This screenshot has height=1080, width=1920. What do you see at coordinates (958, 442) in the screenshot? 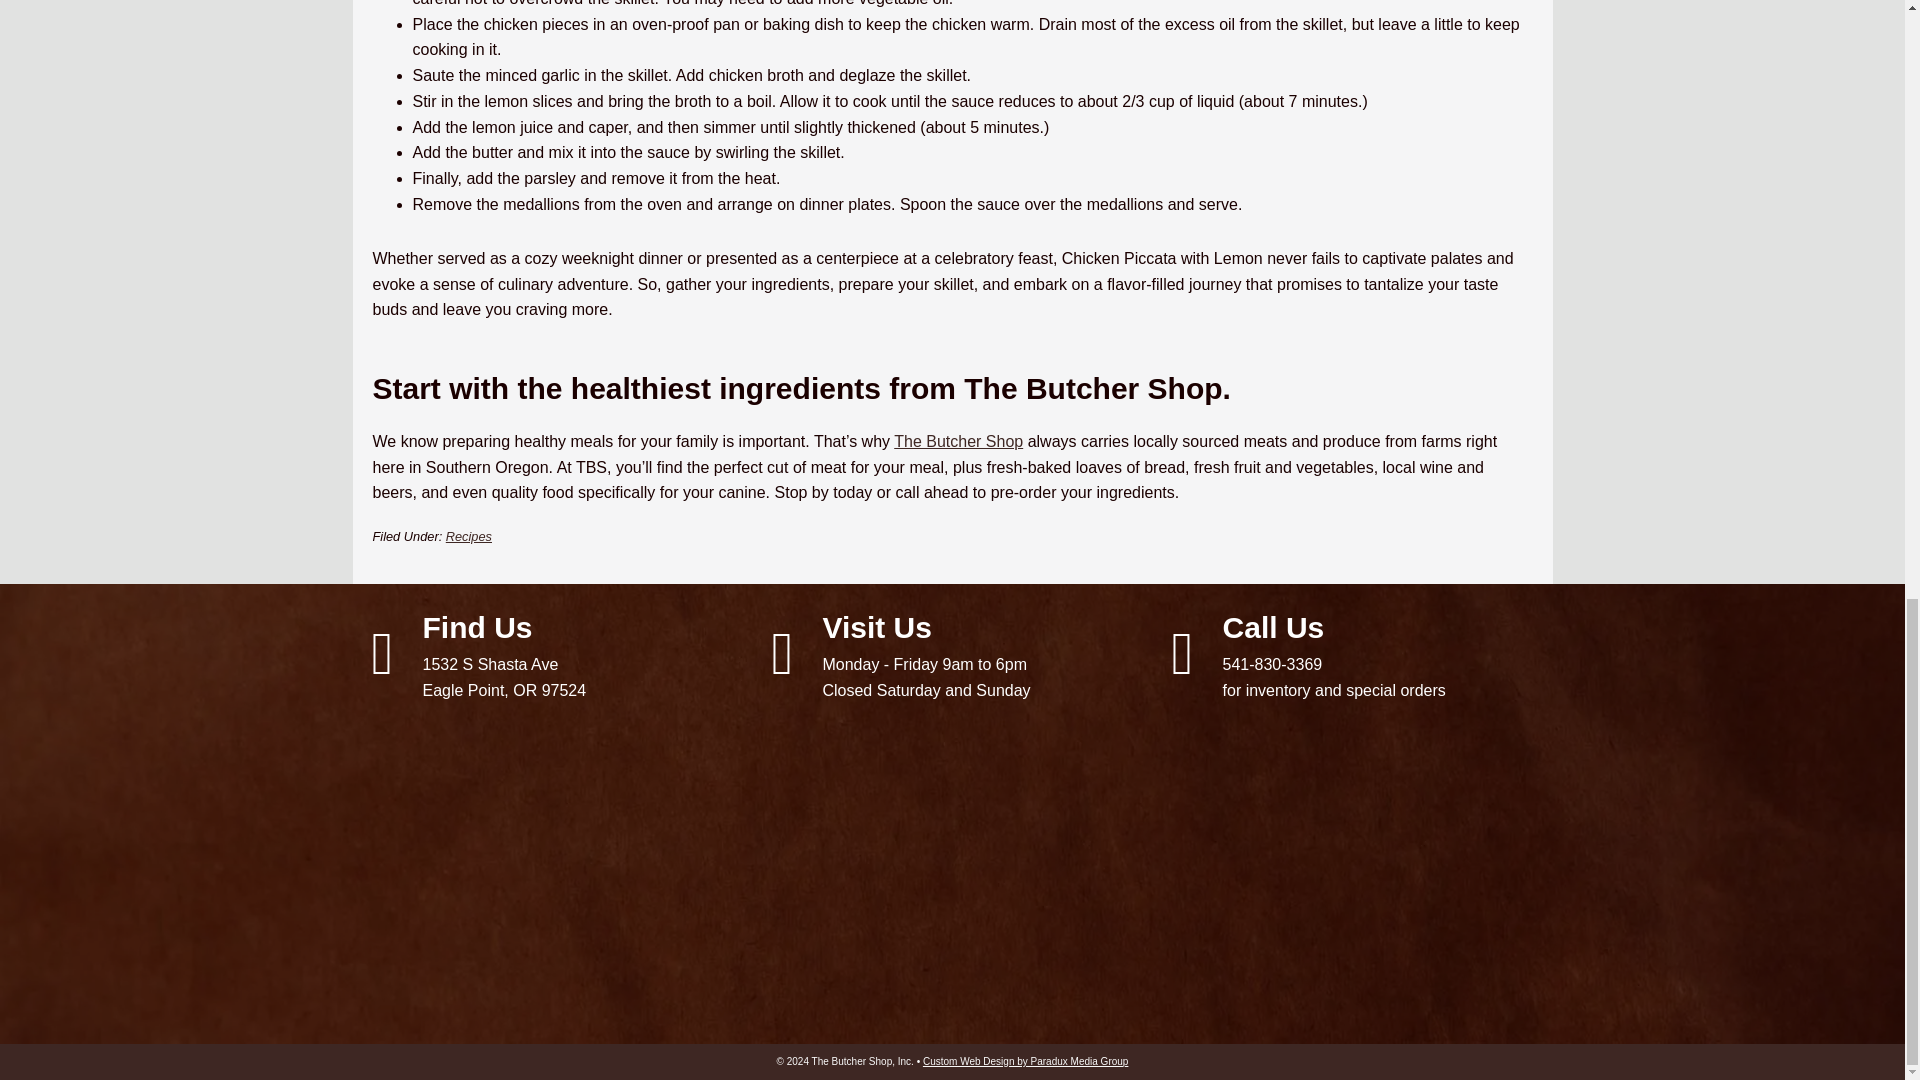
I see `The Butcher Shop` at bounding box center [958, 442].